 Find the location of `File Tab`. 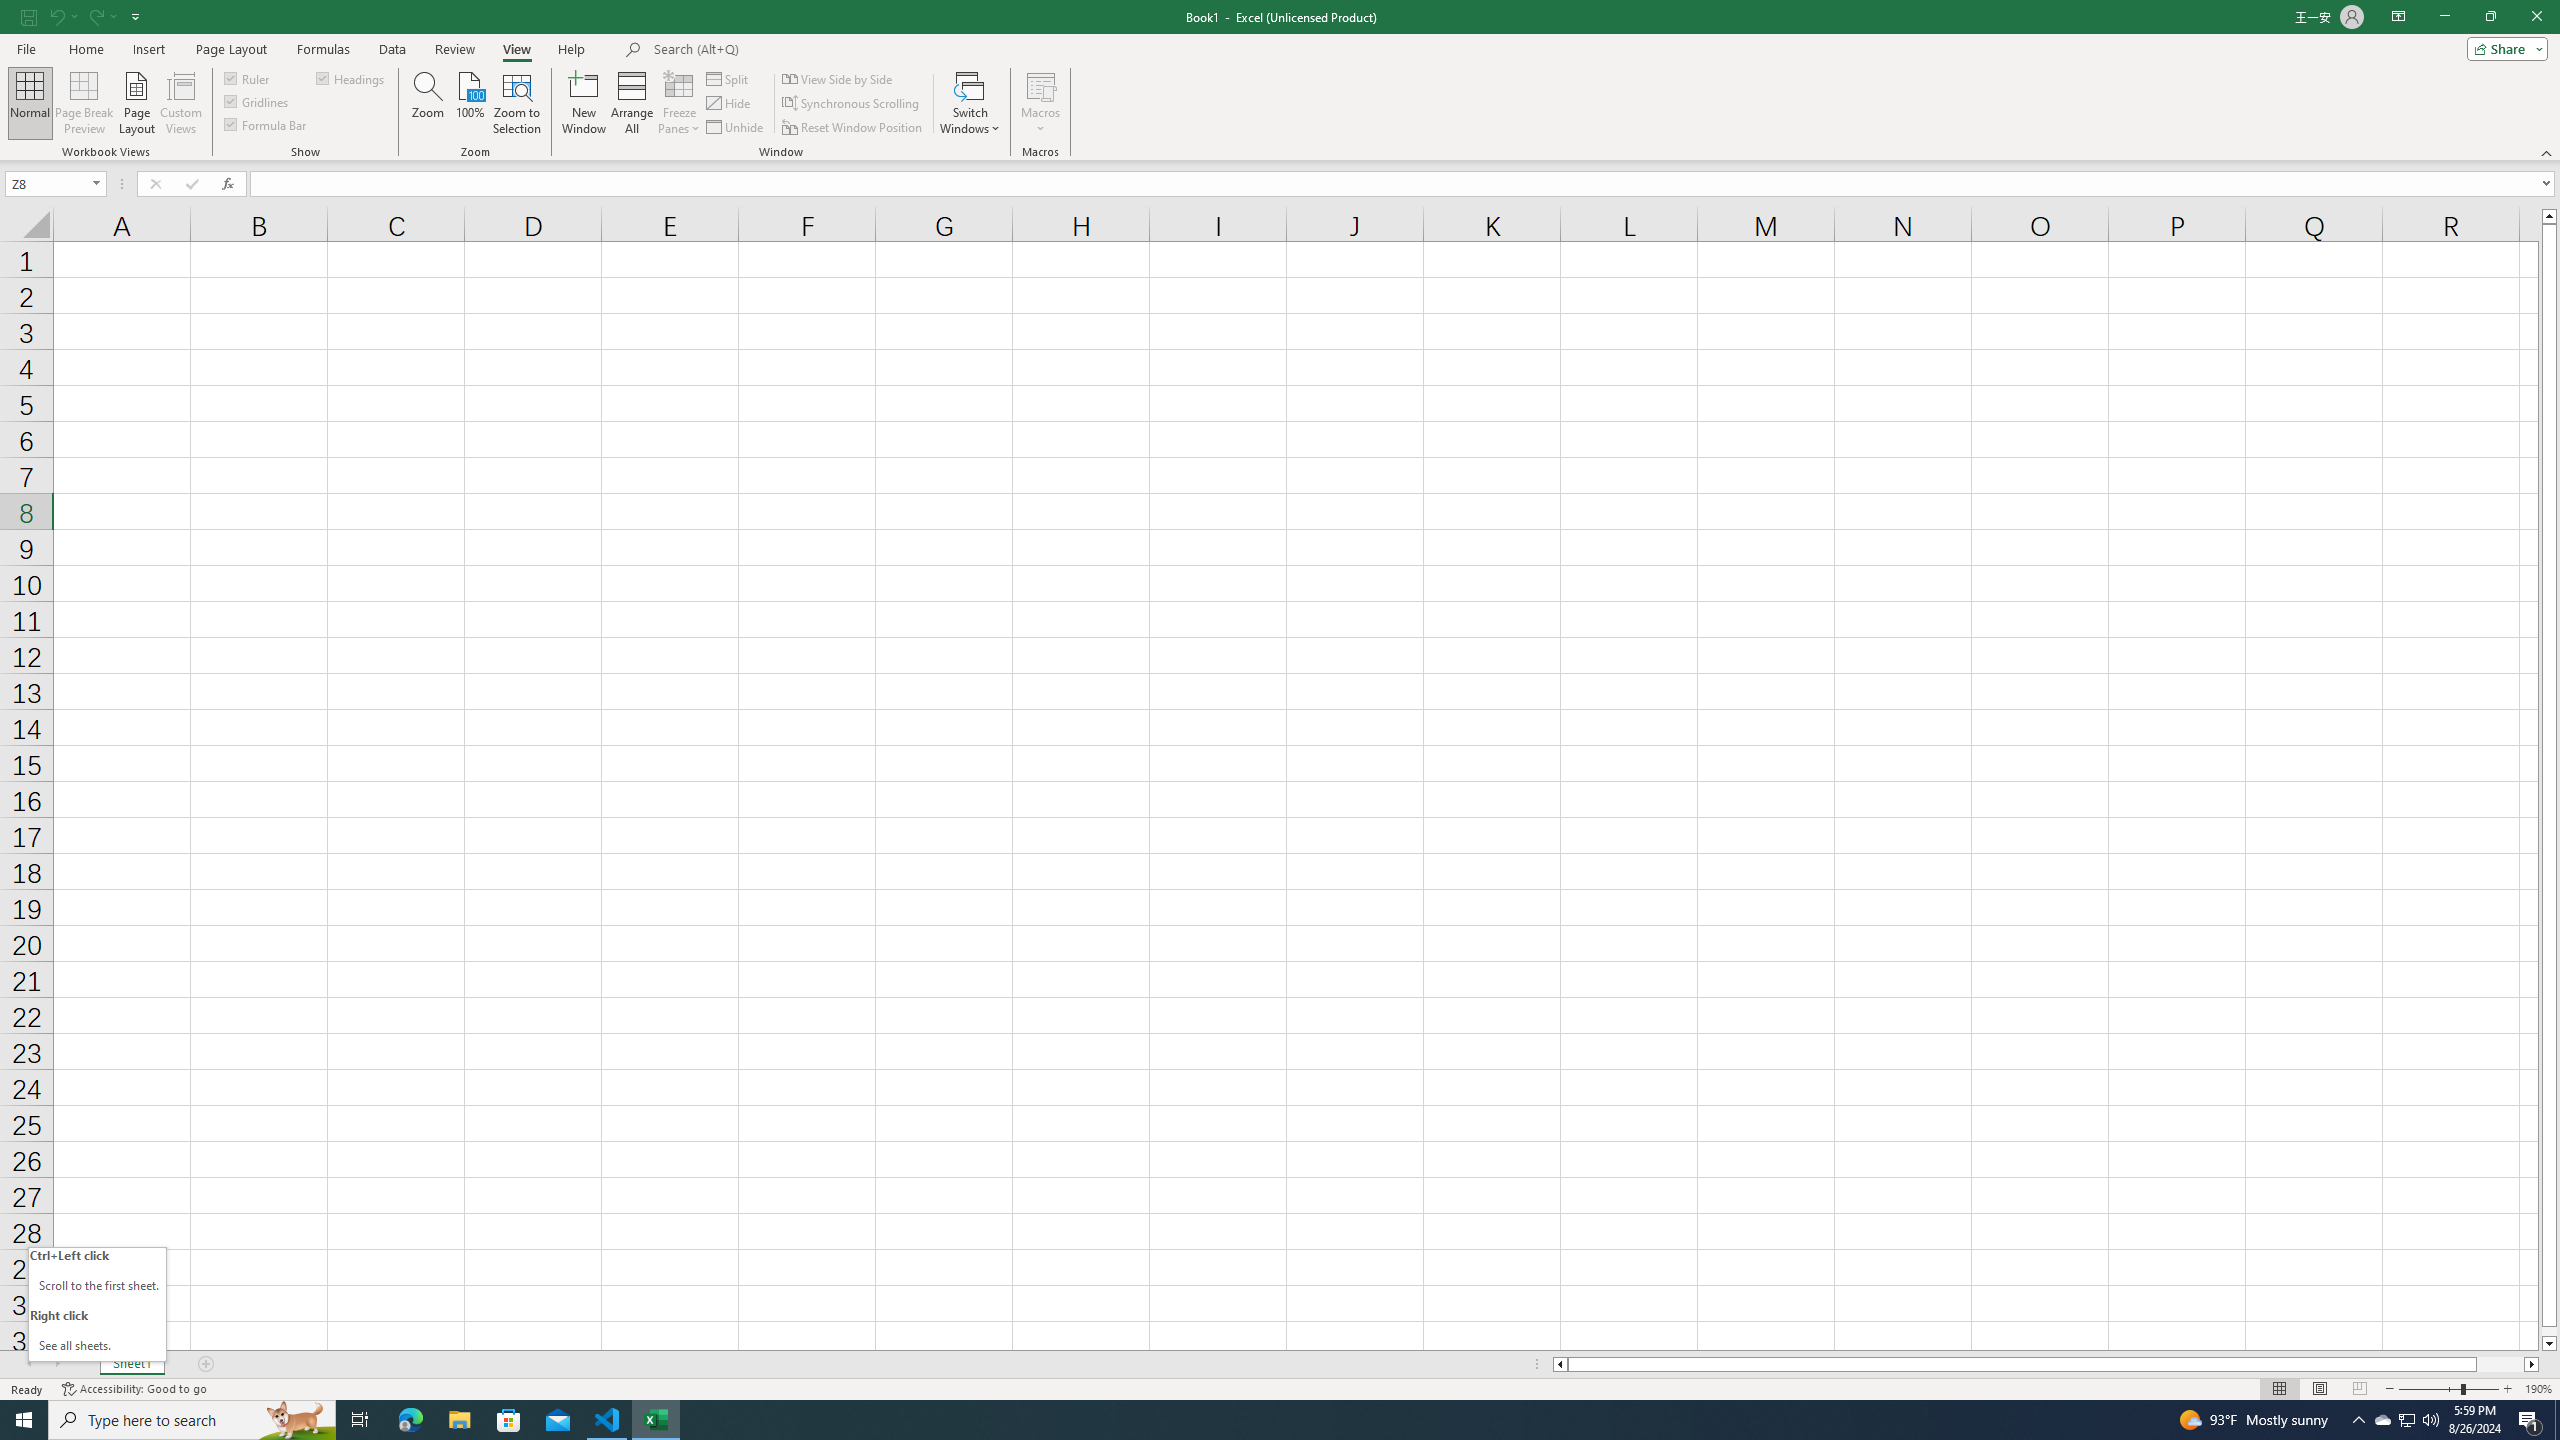

File Tab is located at coordinates (26, 48).